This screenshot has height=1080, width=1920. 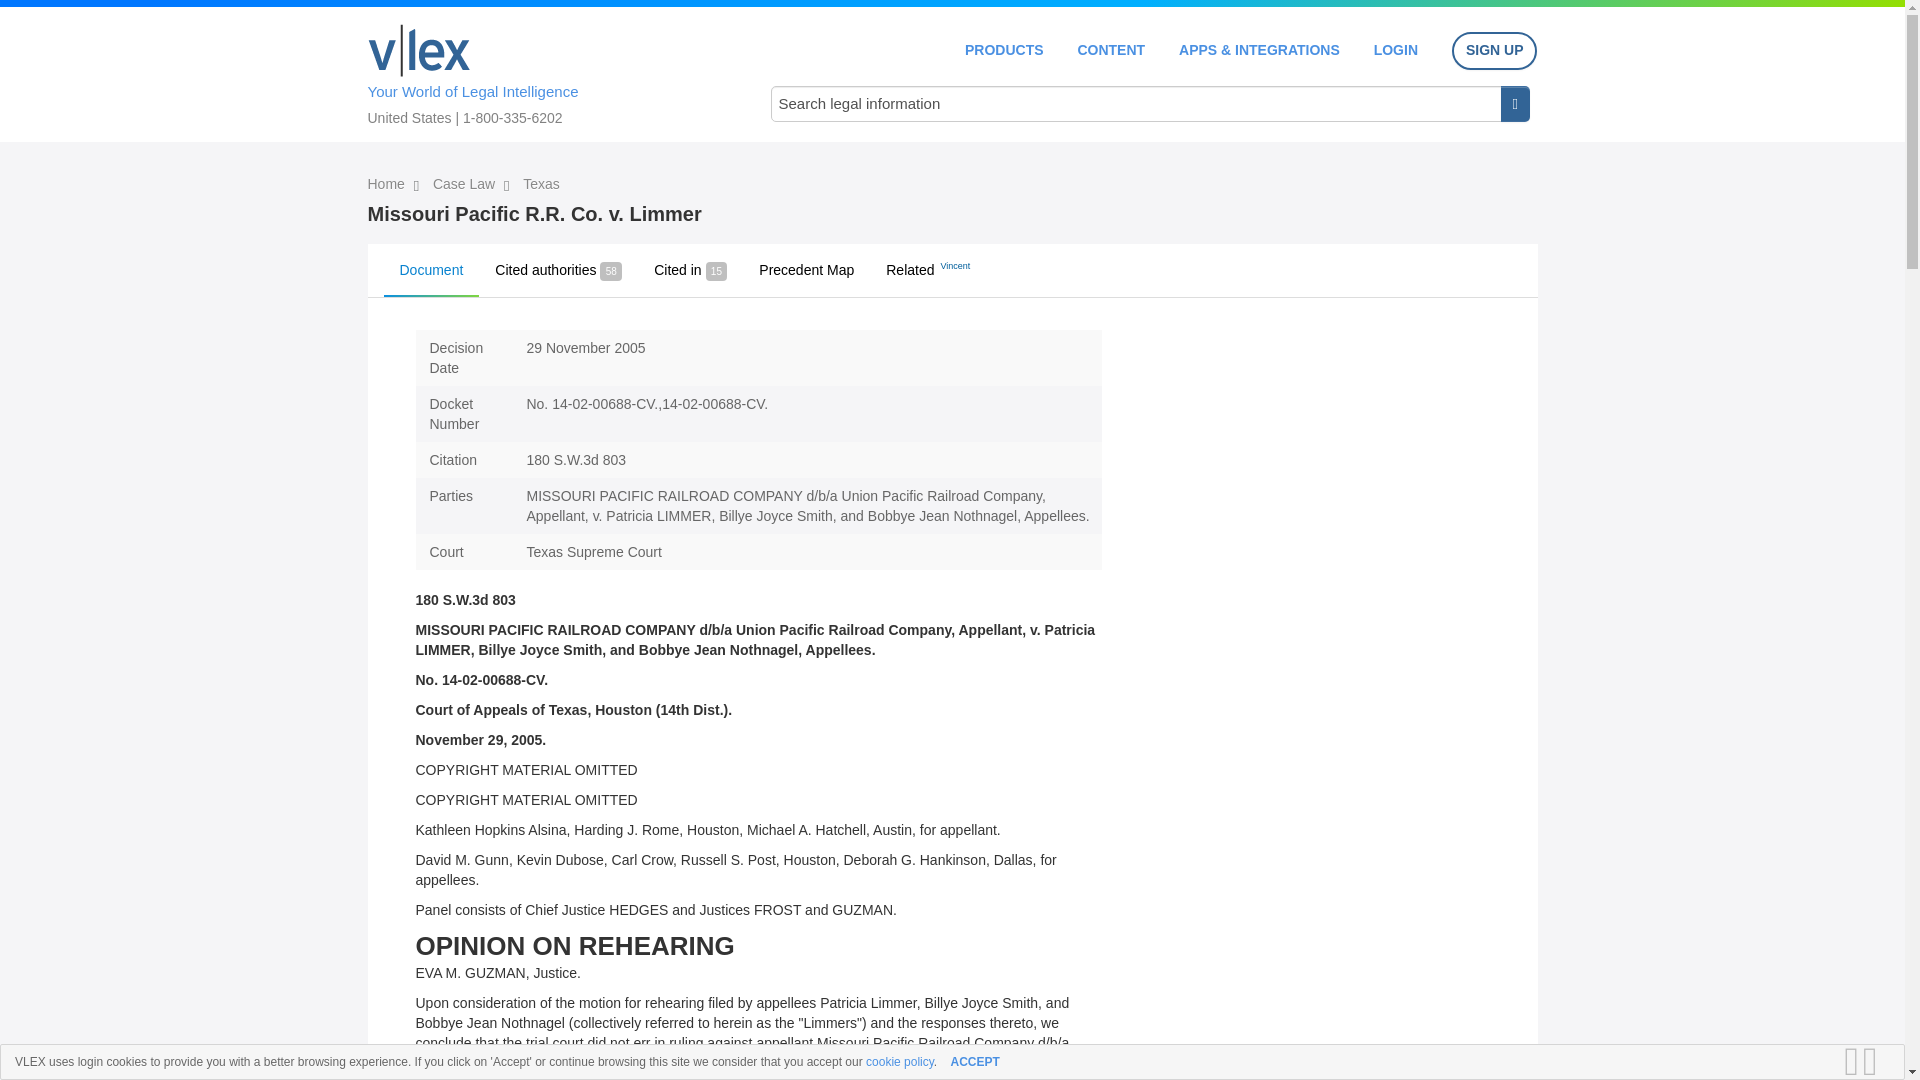 What do you see at coordinates (1396, 50) in the screenshot?
I see `LOGIN` at bounding box center [1396, 50].